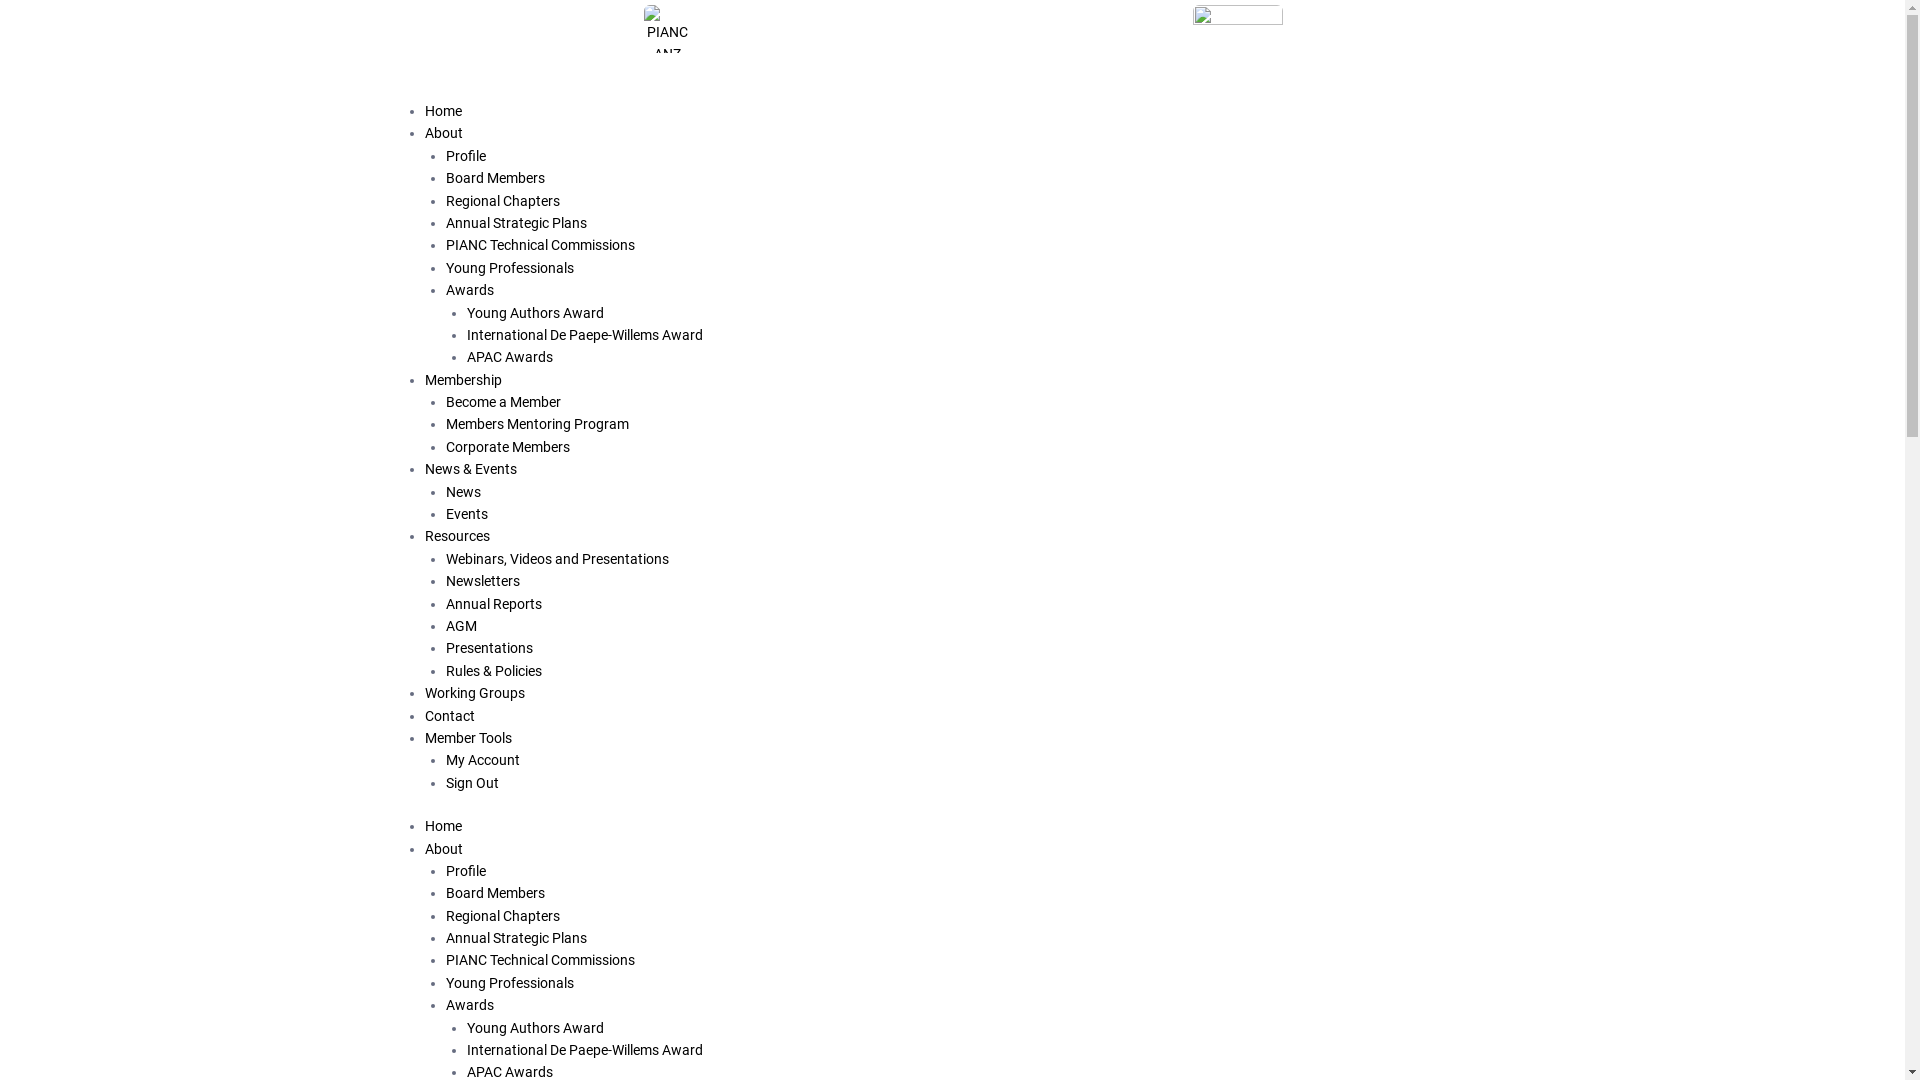 The width and height of the screenshot is (1920, 1080). Describe the element at coordinates (470, 469) in the screenshot. I see `News & Events` at that location.